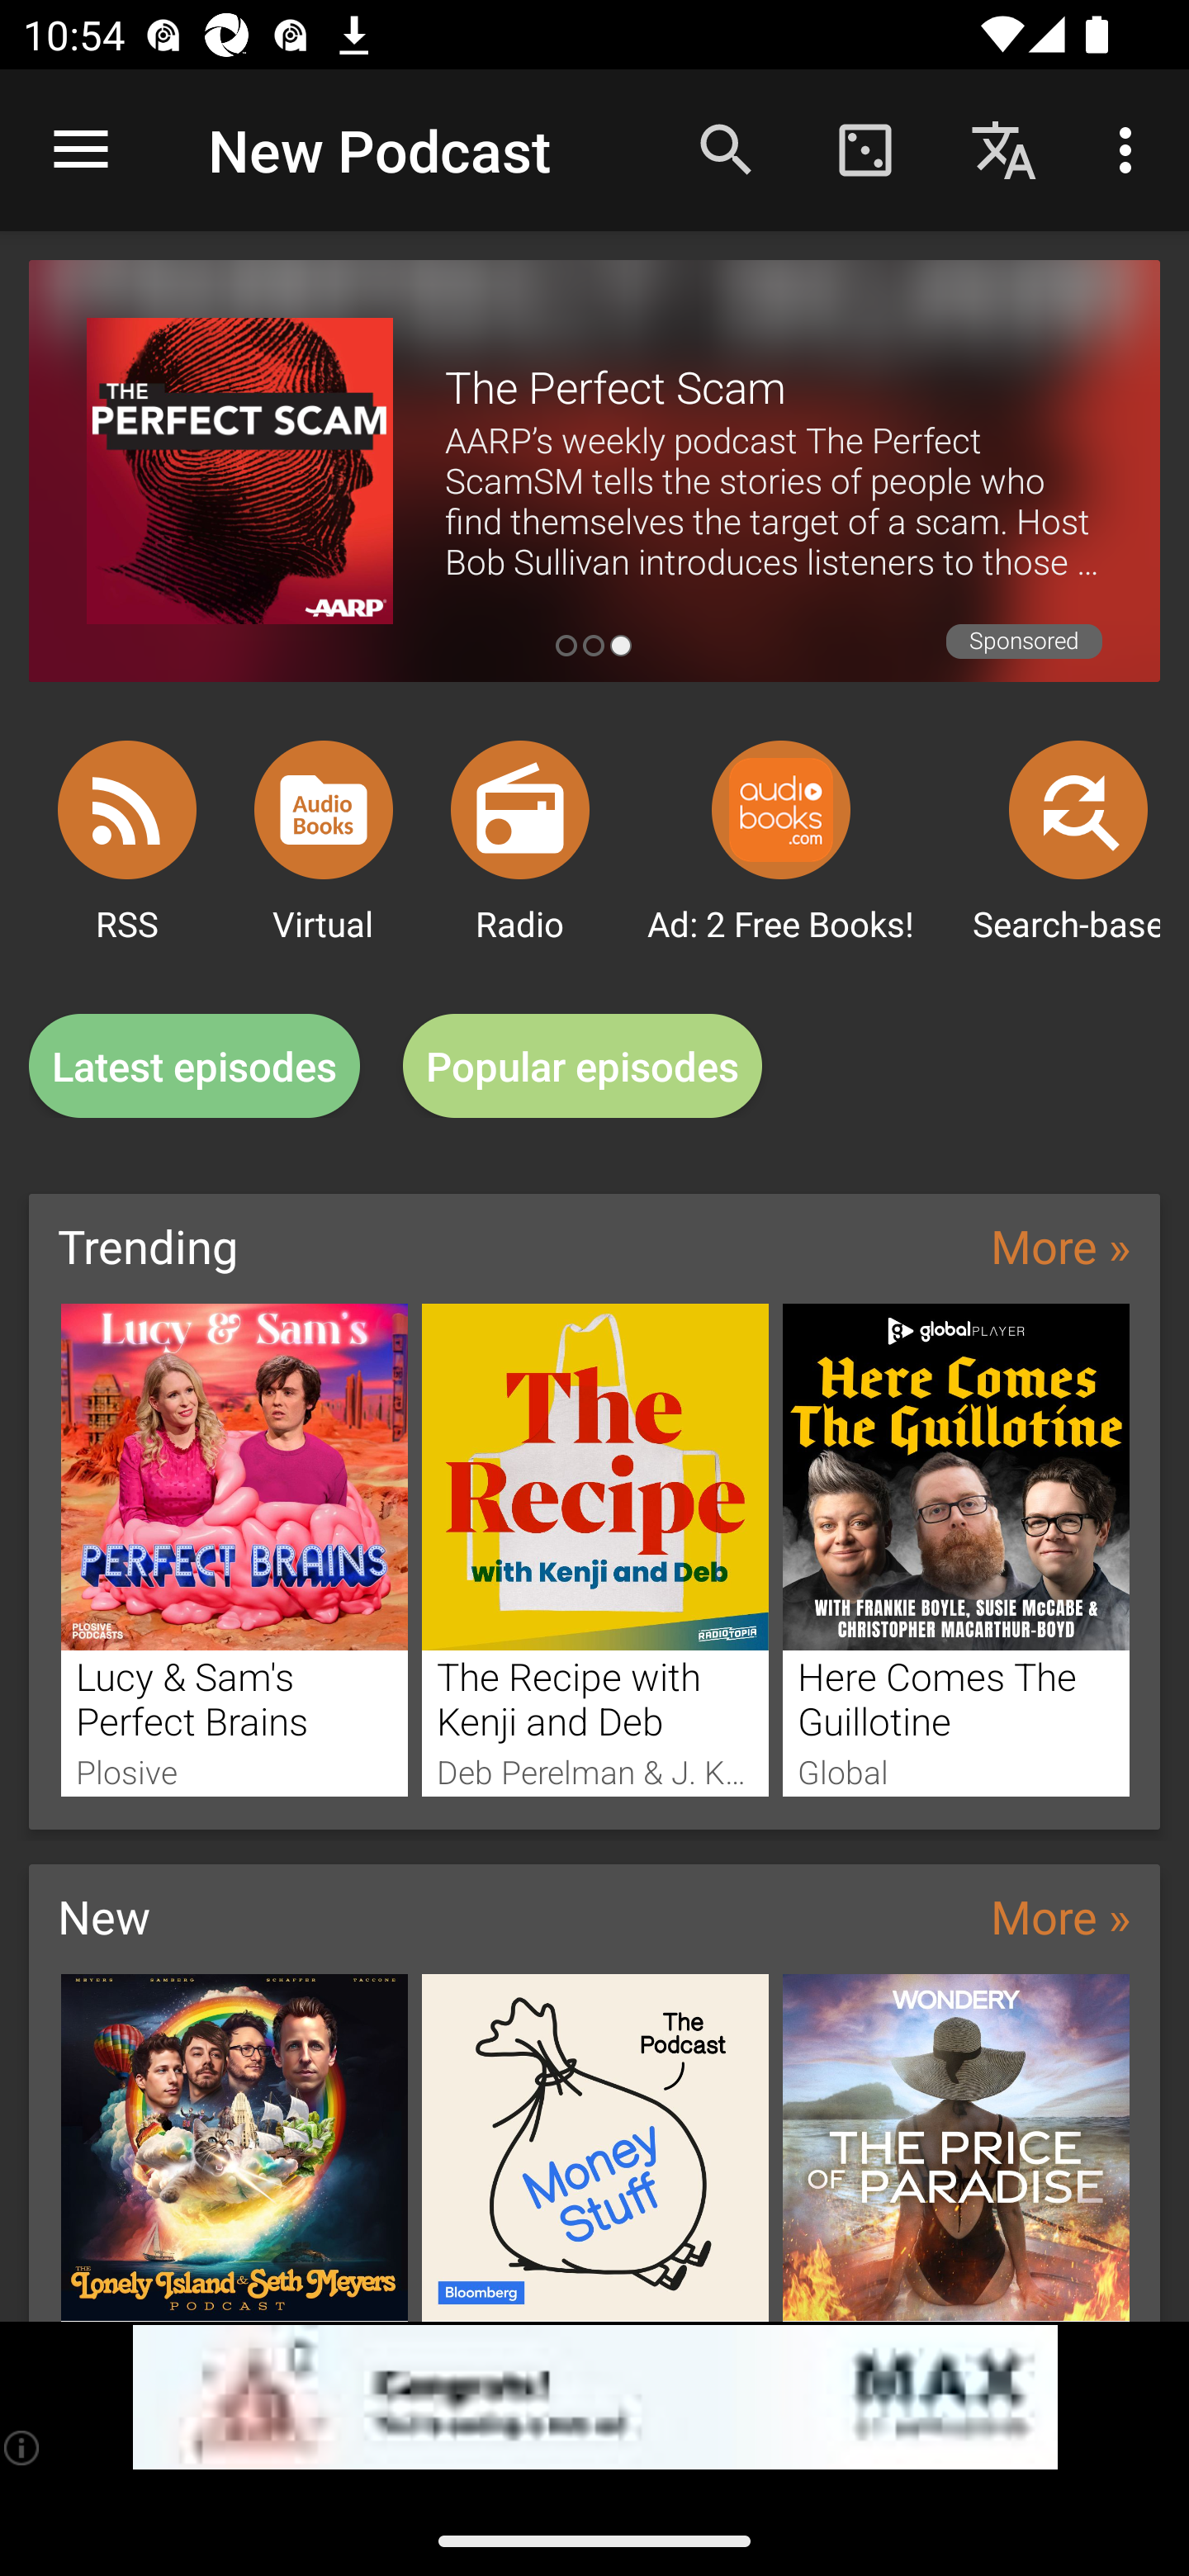  What do you see at coordinates (23, 2447) in the screenshot?
I see `(i)` at bounding box center [23, 2447].